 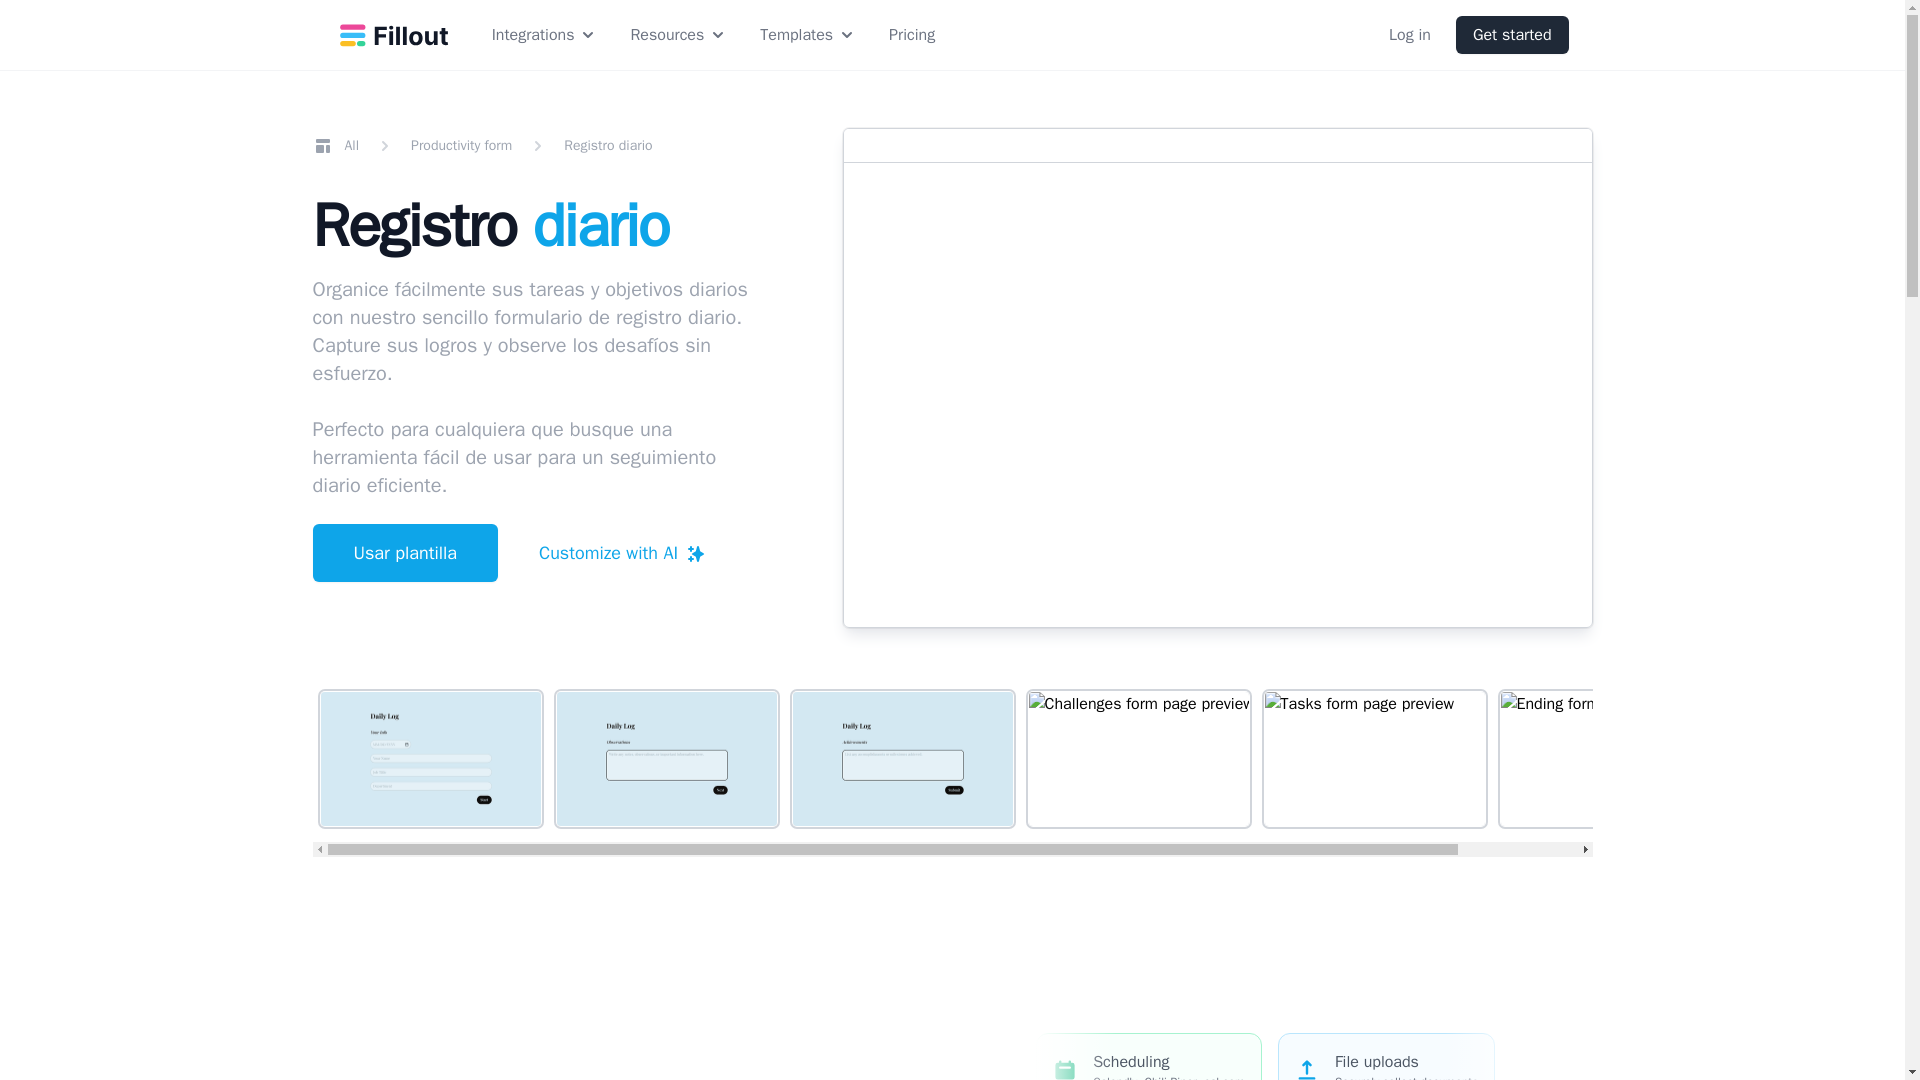 What do you see at coordinates (808, 34) in the screenshot?
I see `Templates` at bounding box center [808, 34].